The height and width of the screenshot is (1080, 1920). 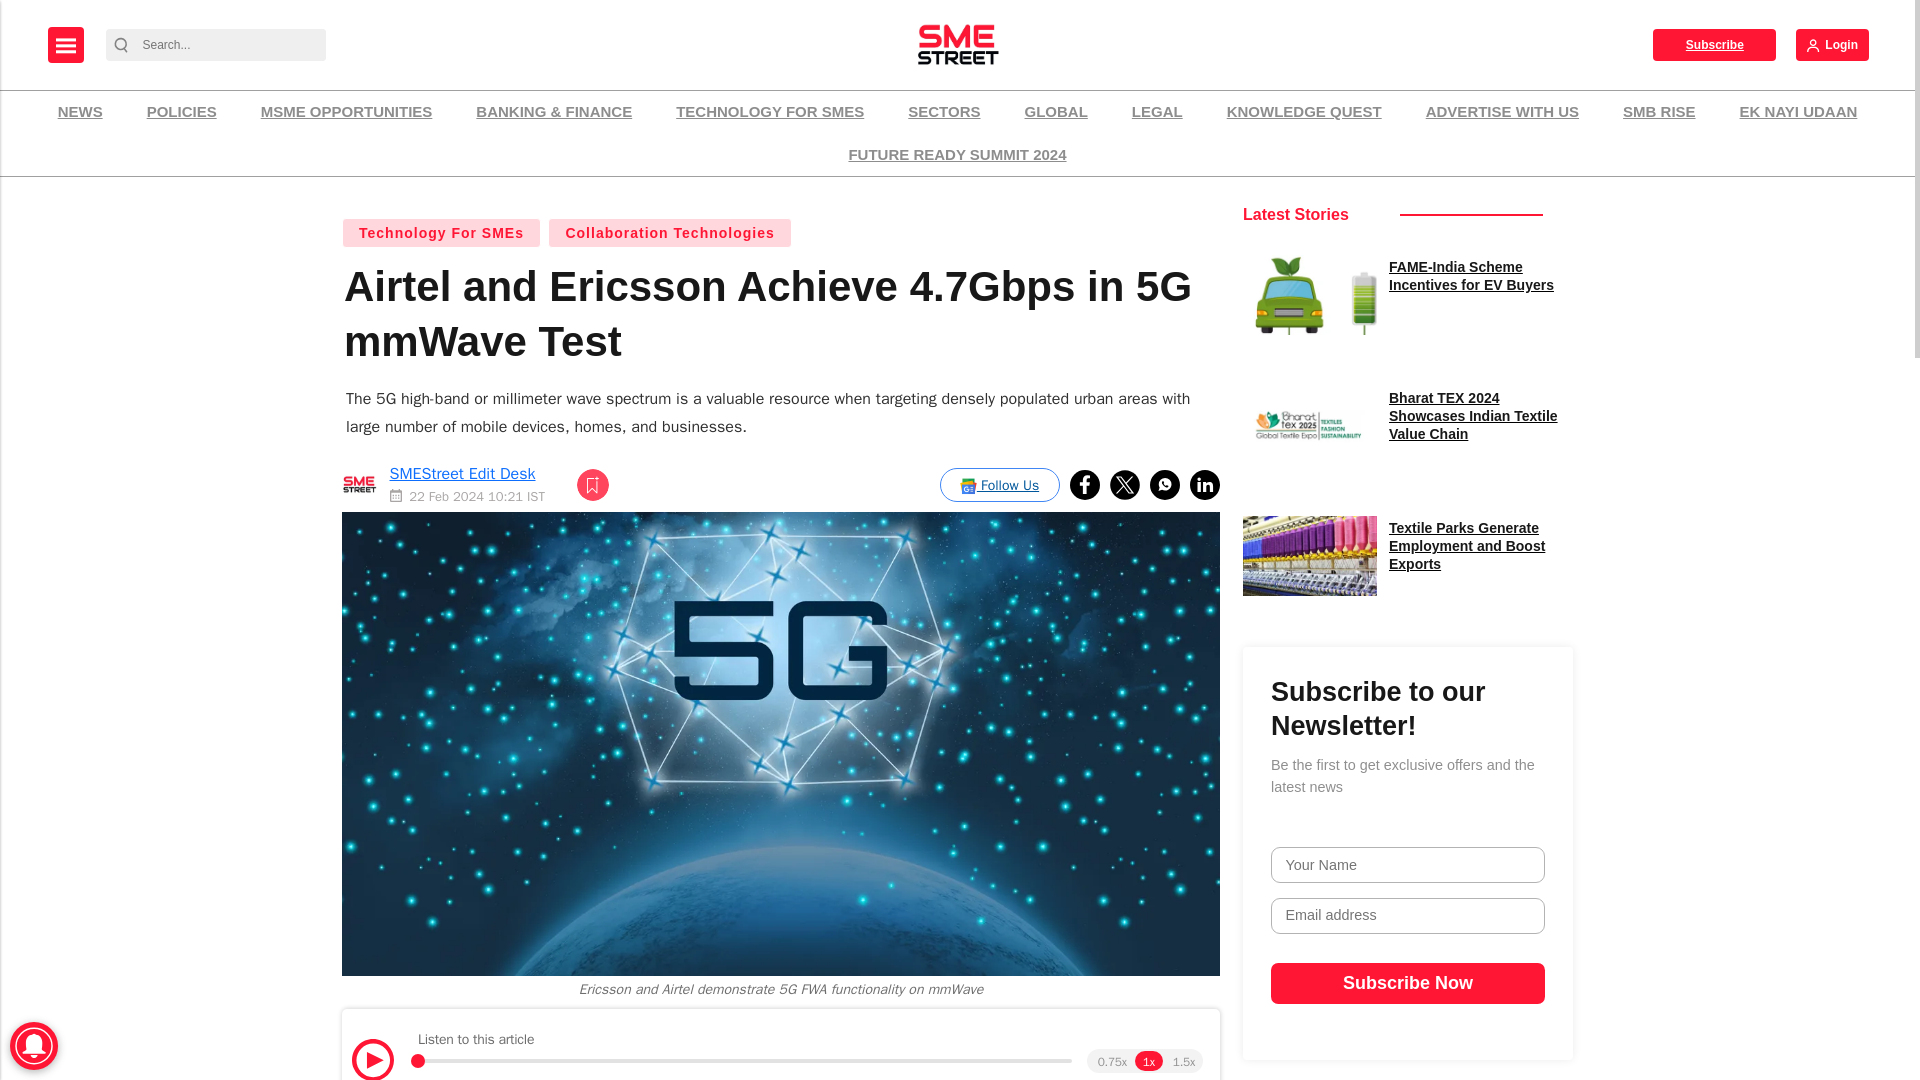 I want to click on Collaboration Technologies, so click(x=669, y=233).